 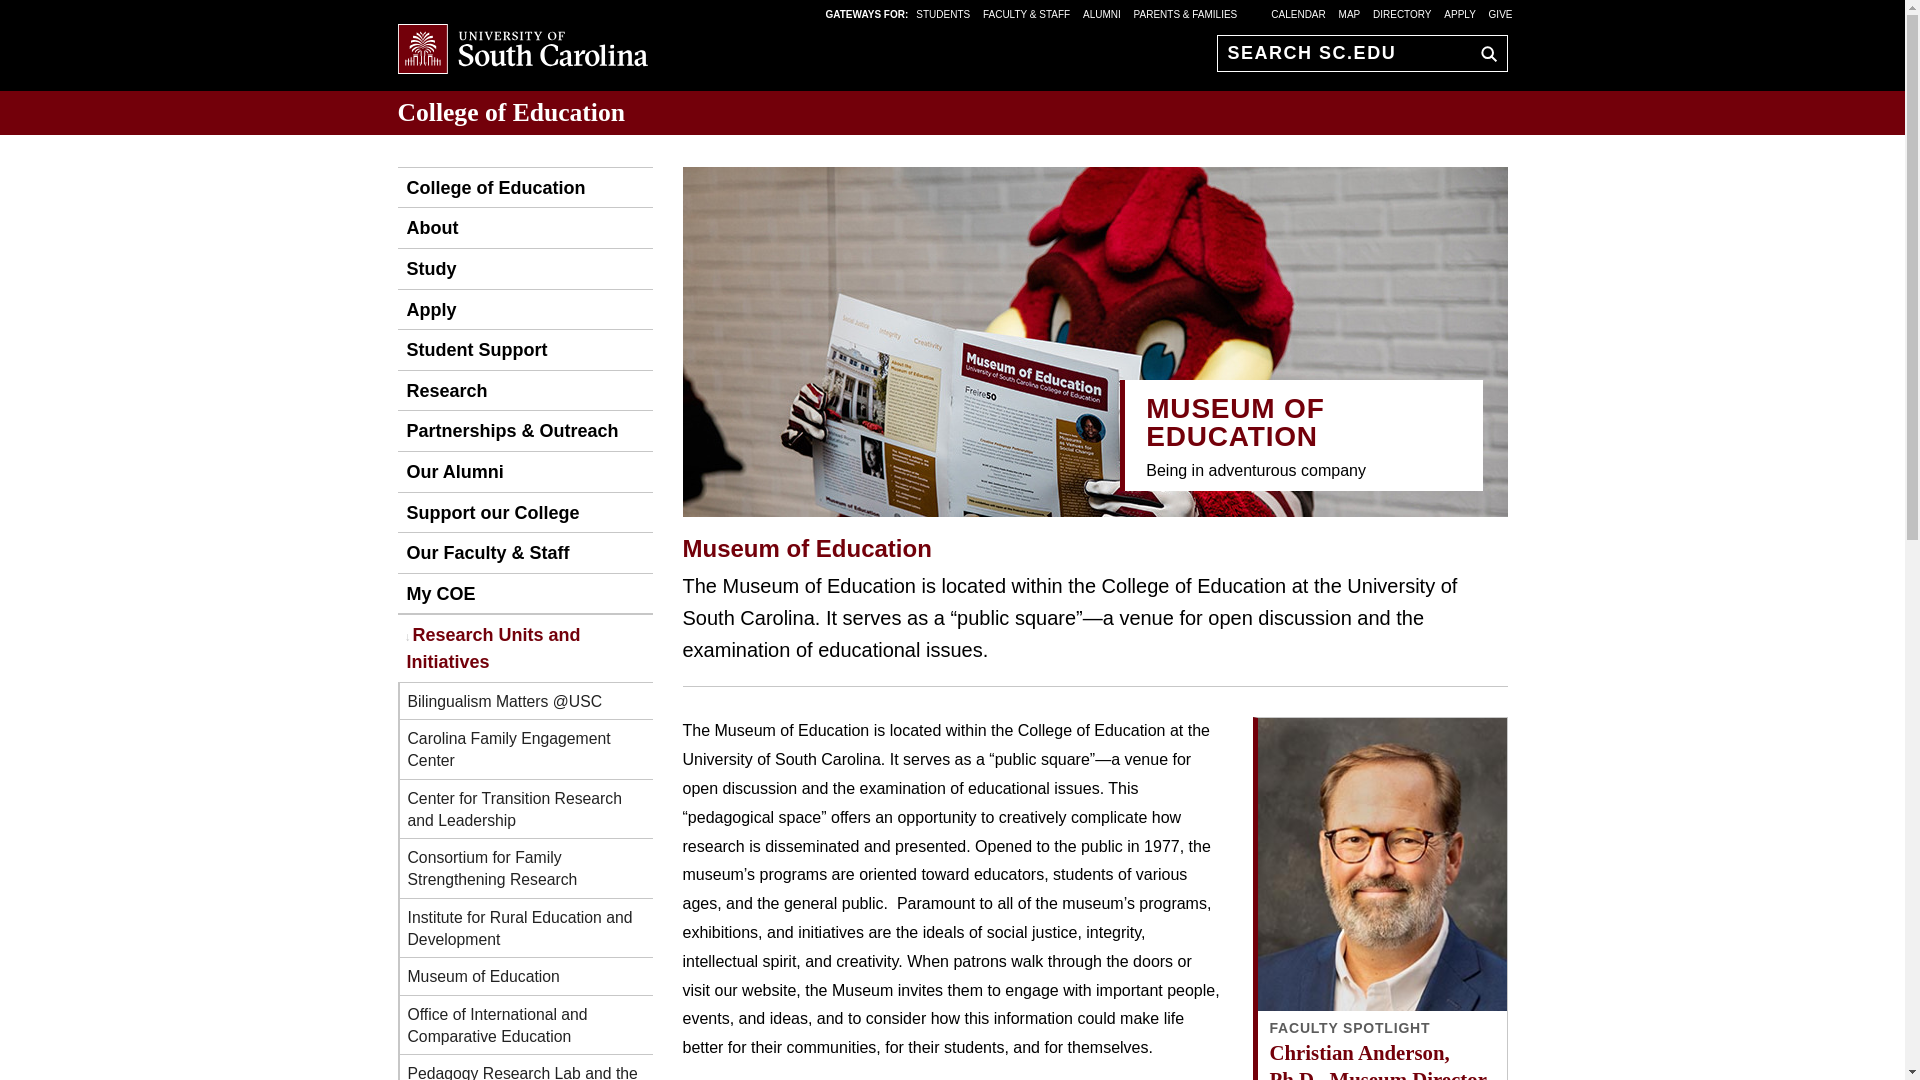 I want to click on APPLY, so click(x=1460, y=13).